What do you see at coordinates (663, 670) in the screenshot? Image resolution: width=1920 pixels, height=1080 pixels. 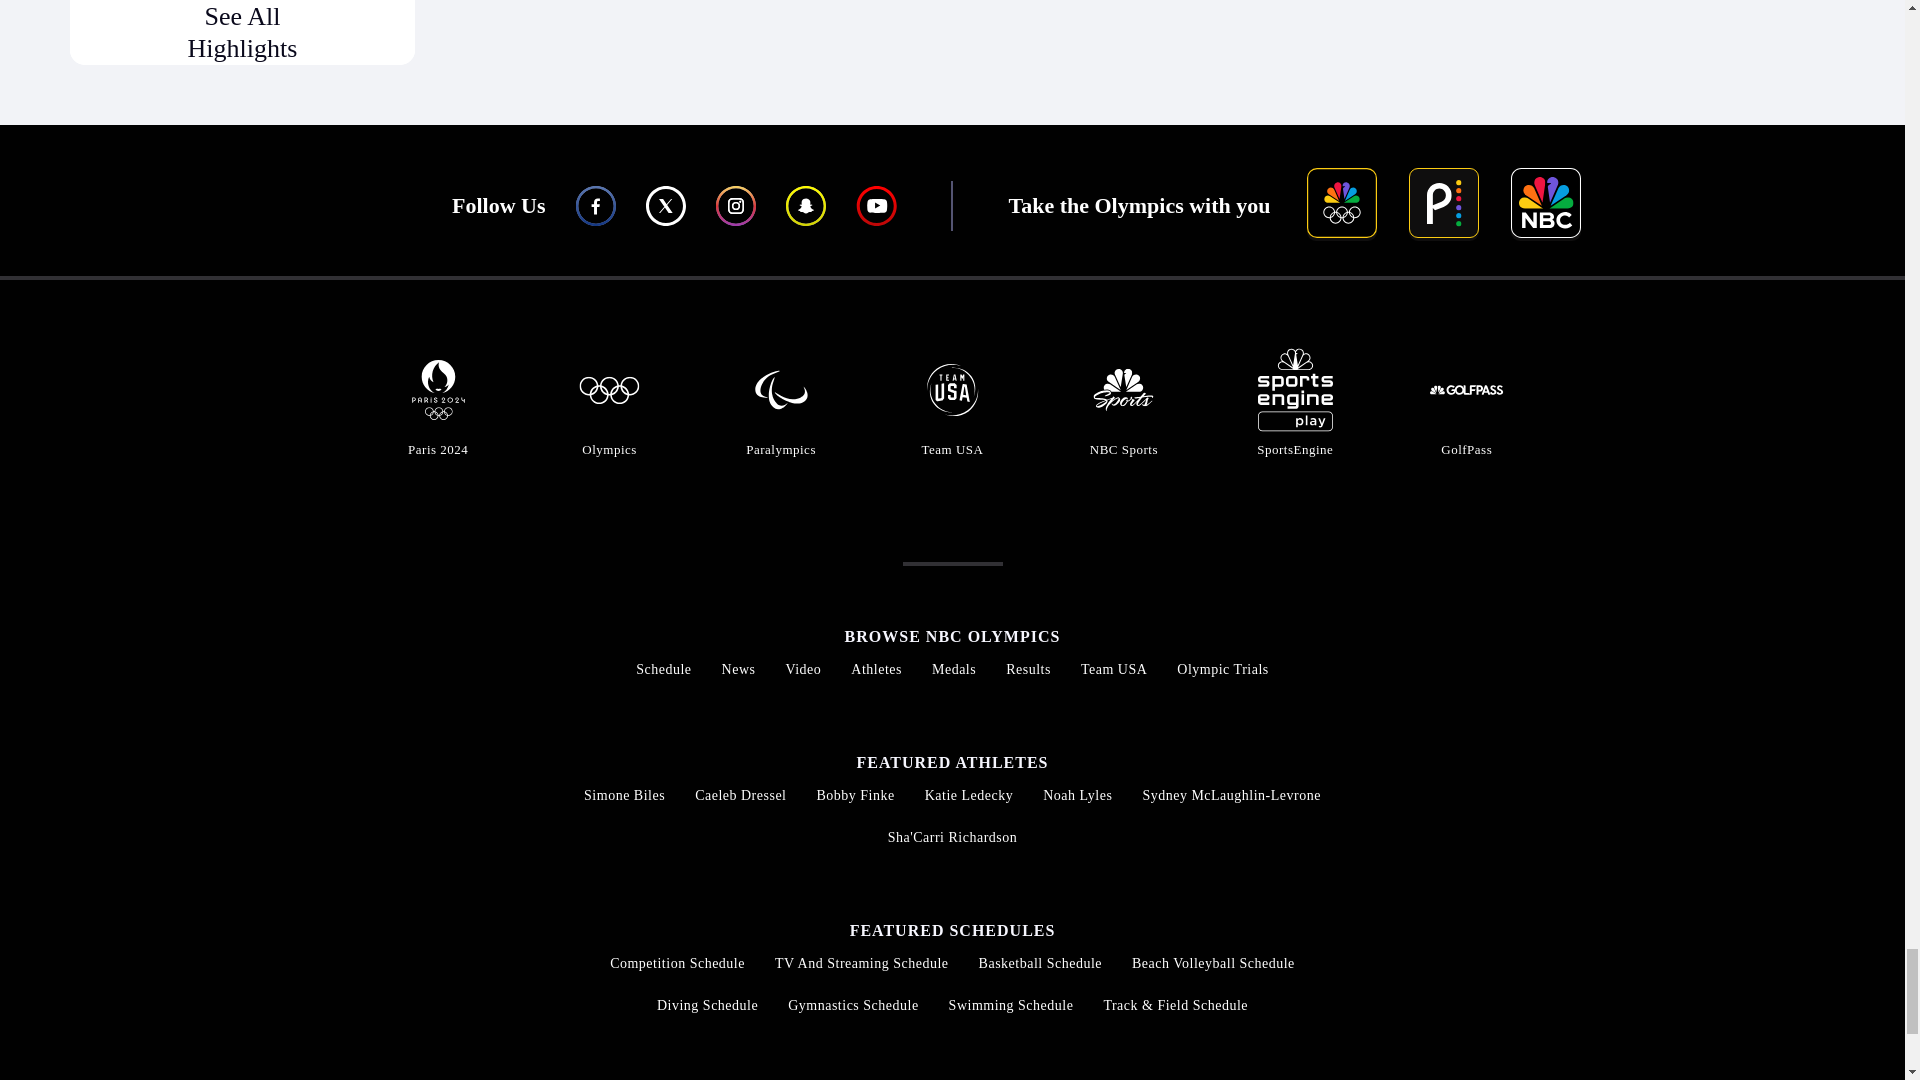 I see `Schedule` at bounding box center [663, 670].